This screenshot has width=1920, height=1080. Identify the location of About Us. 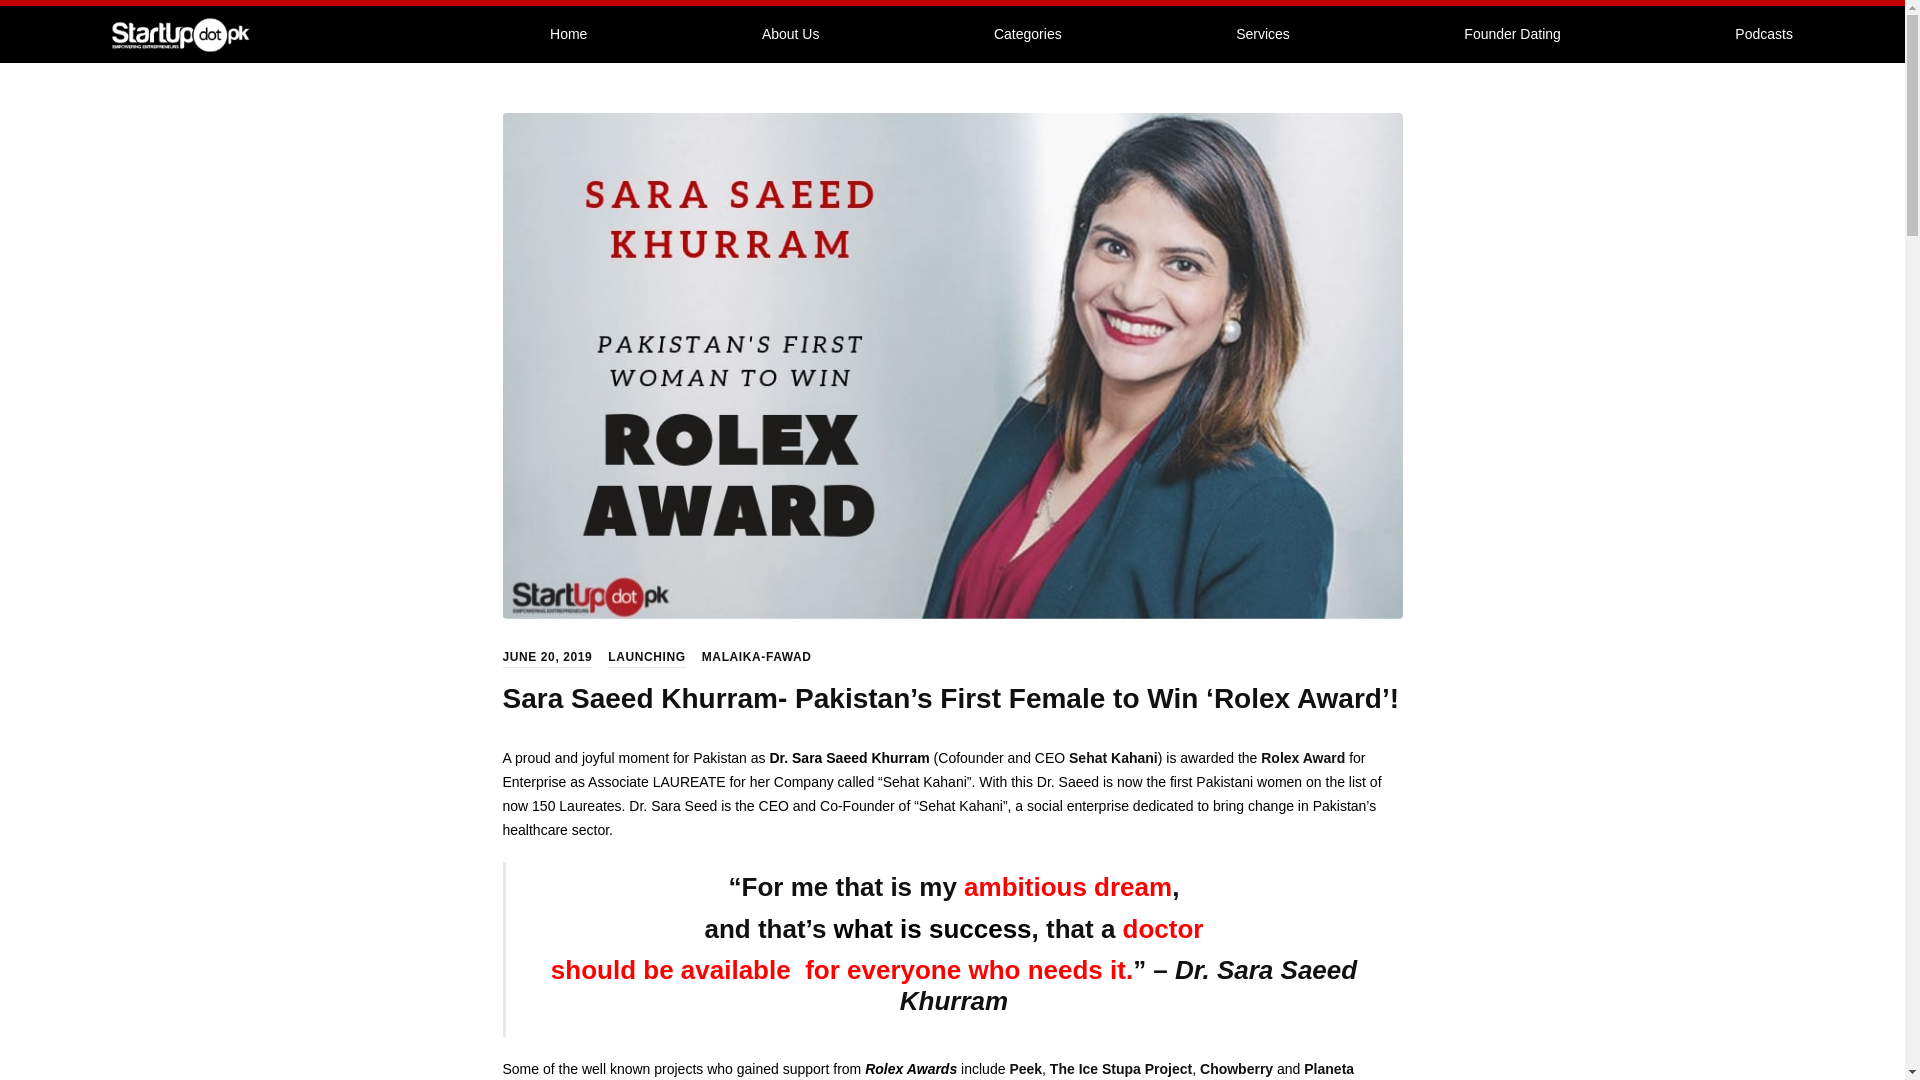
(790, 34).